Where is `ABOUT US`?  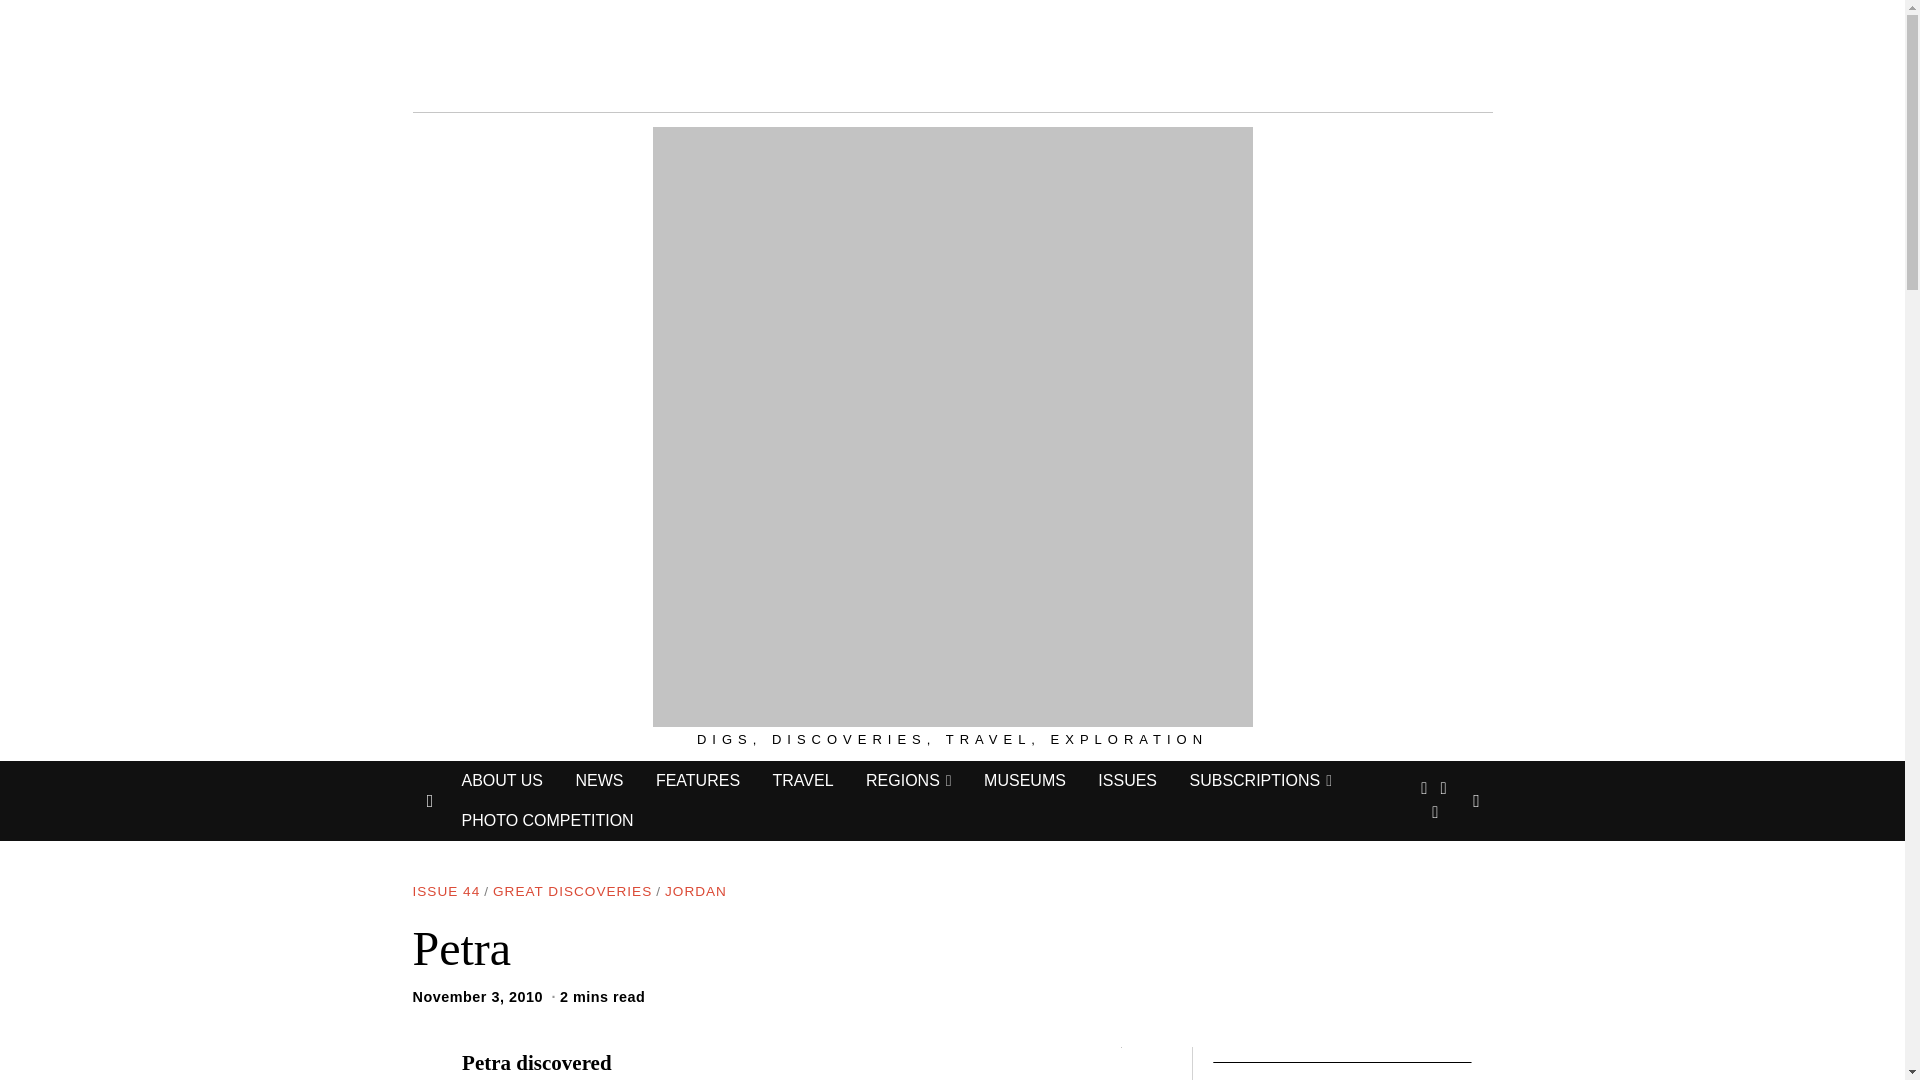
ABOUT US is located at coordinates (502, 781).